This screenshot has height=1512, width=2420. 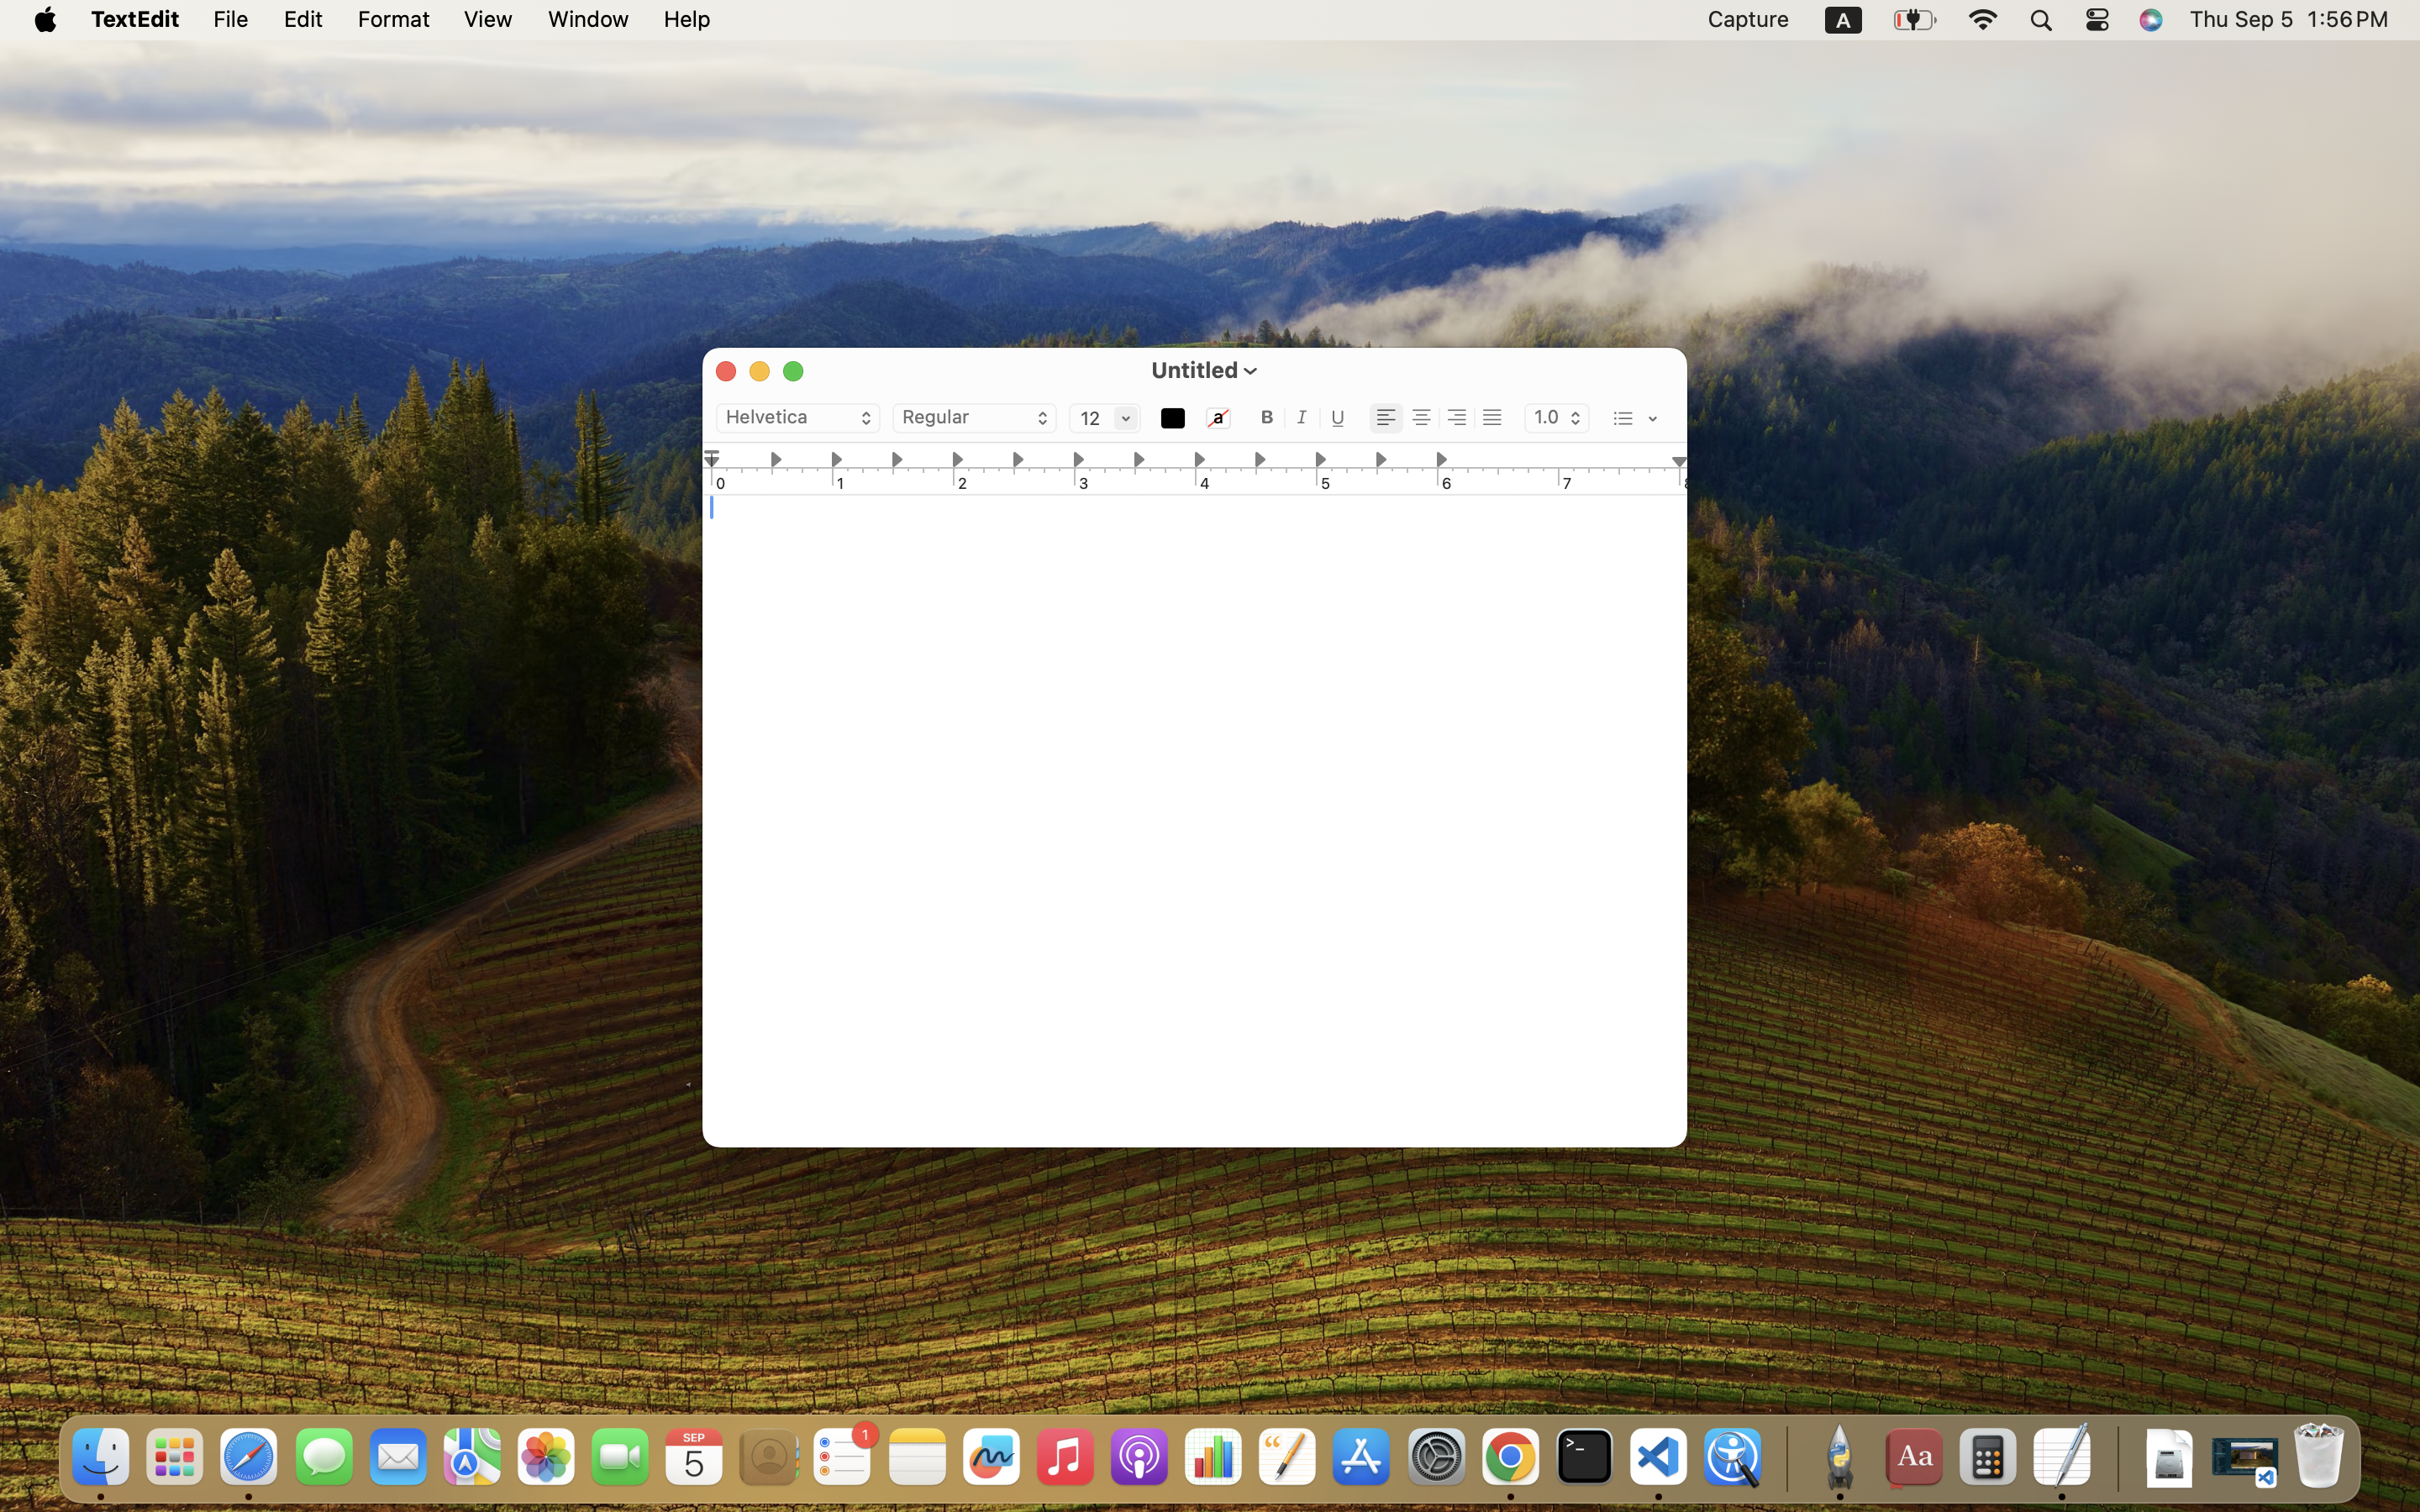 I want to click on rgb 0 0 0 1, so click(x=1173, y=419).